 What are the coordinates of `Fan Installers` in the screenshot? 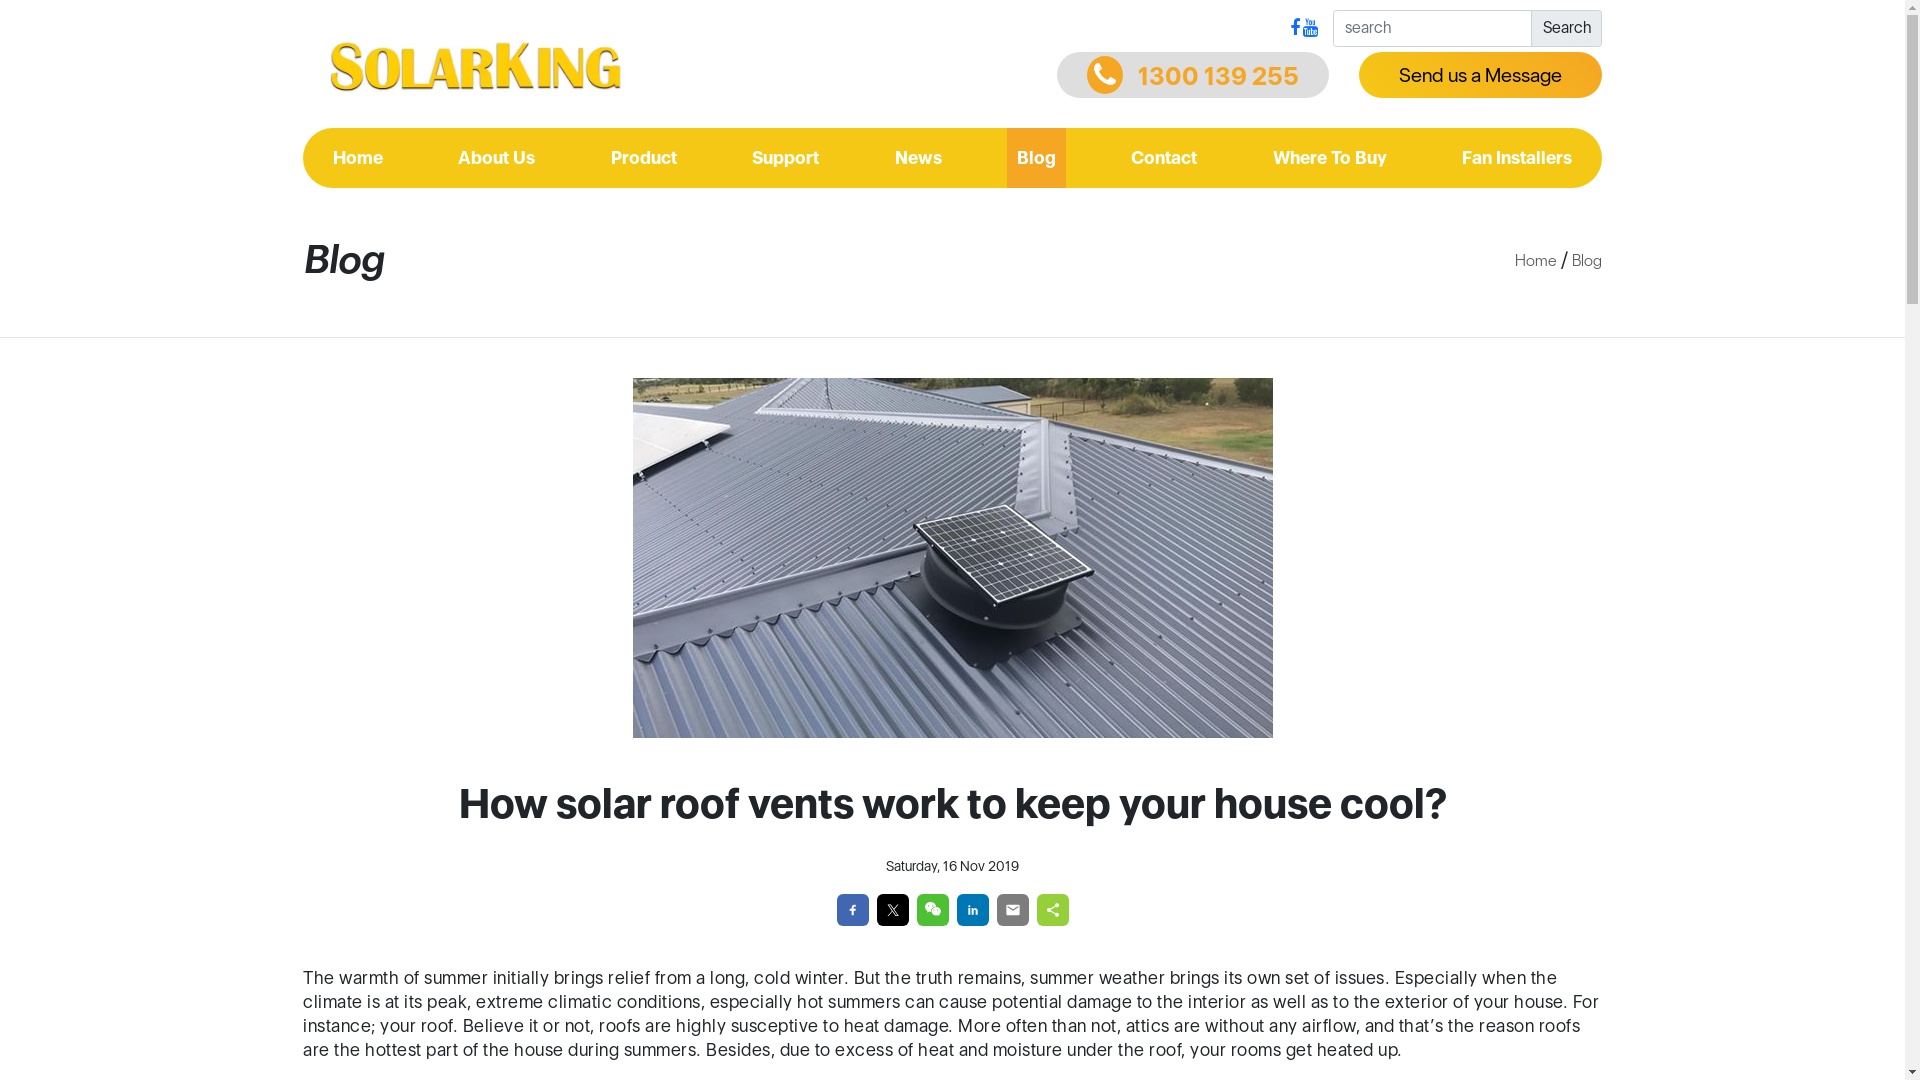 It's located at (1517, 158).